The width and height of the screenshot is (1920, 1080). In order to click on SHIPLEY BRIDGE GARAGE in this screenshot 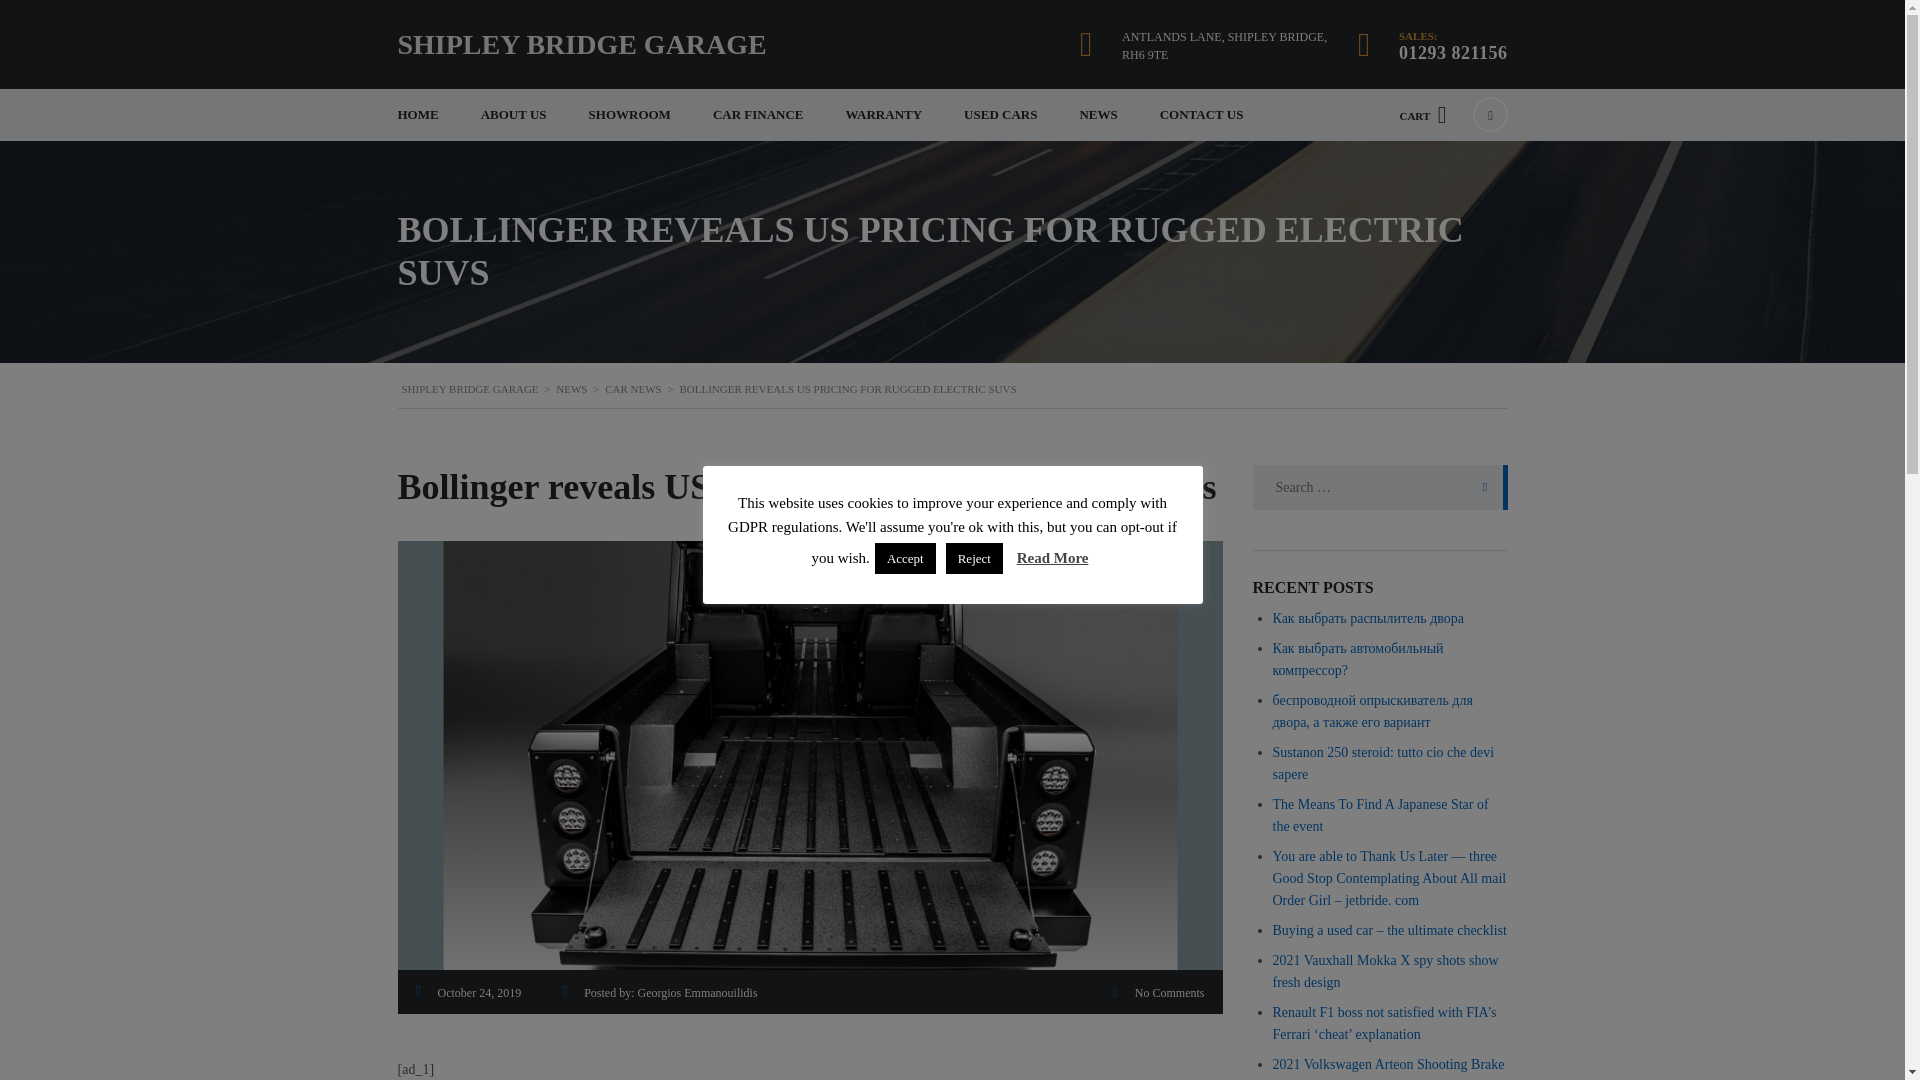, I will do `click(470, 389)`.